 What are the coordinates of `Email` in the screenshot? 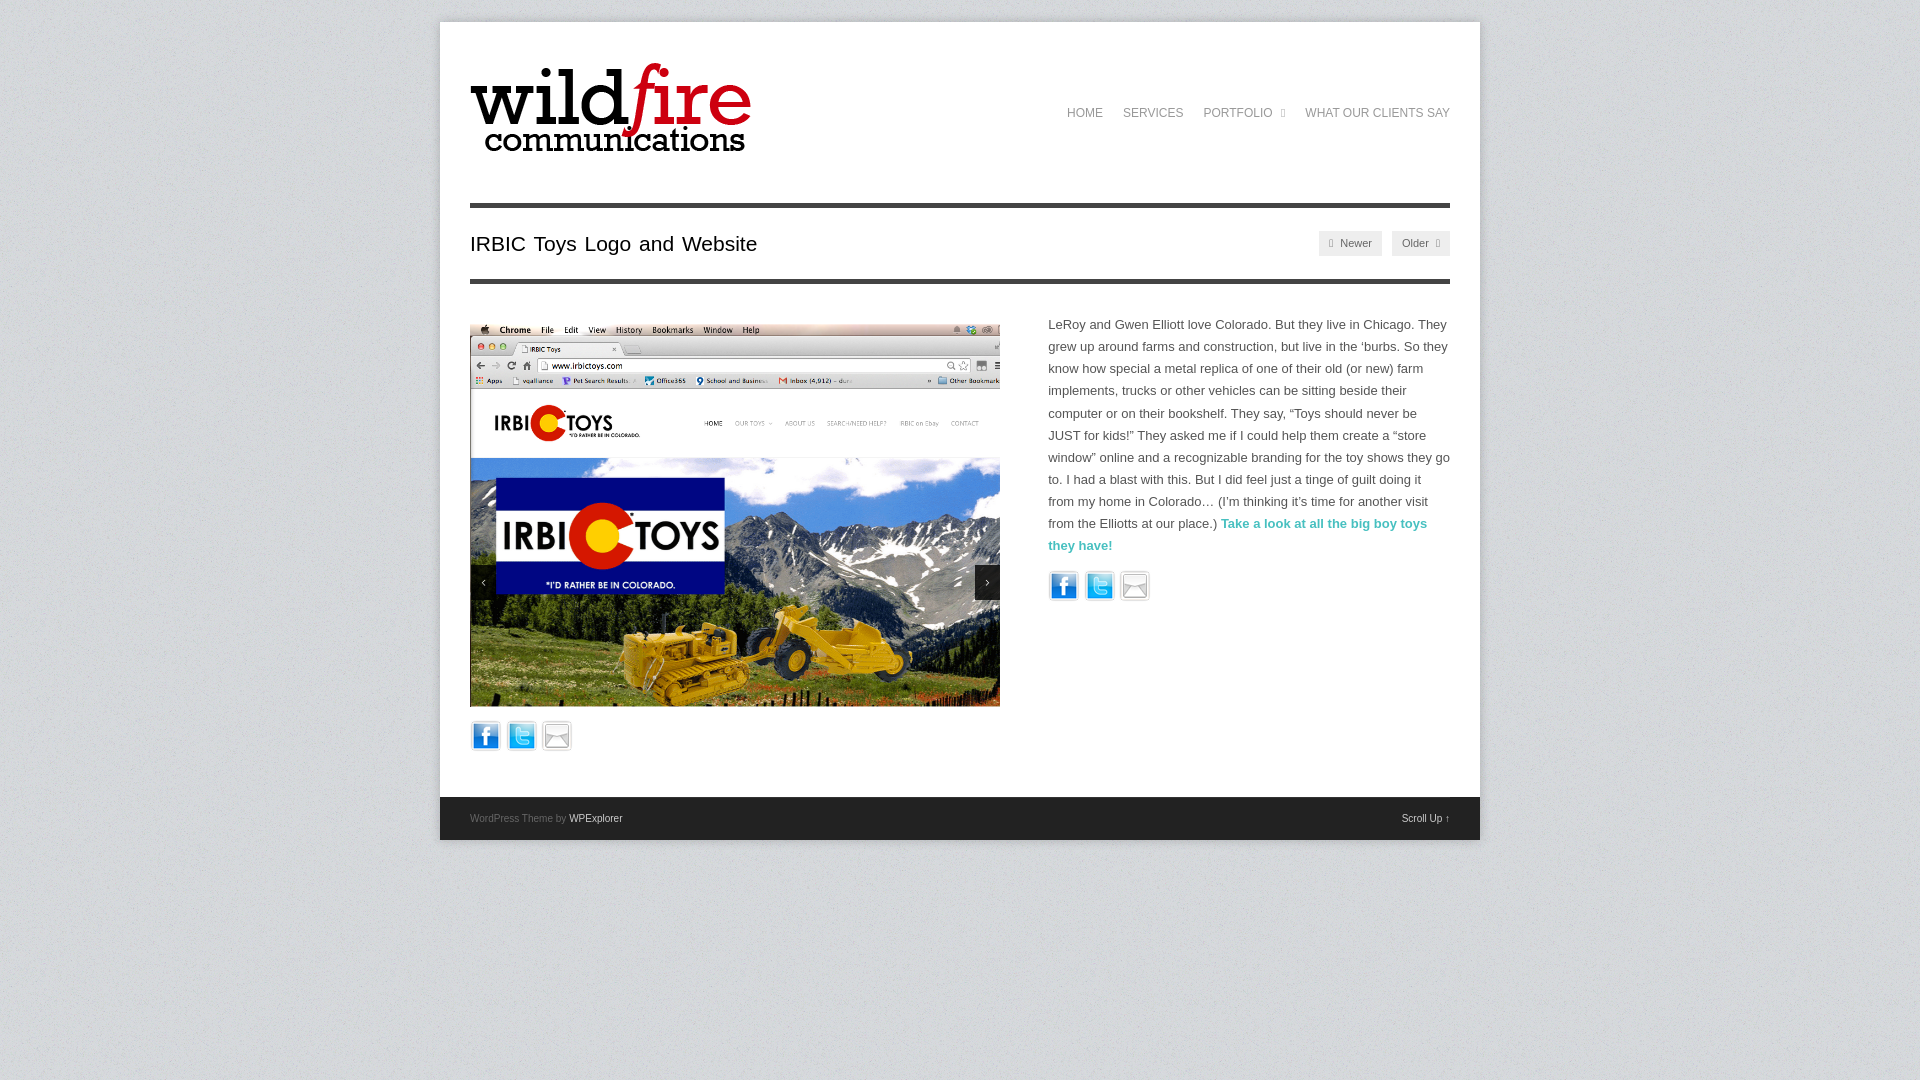 It's located at (556, 734).